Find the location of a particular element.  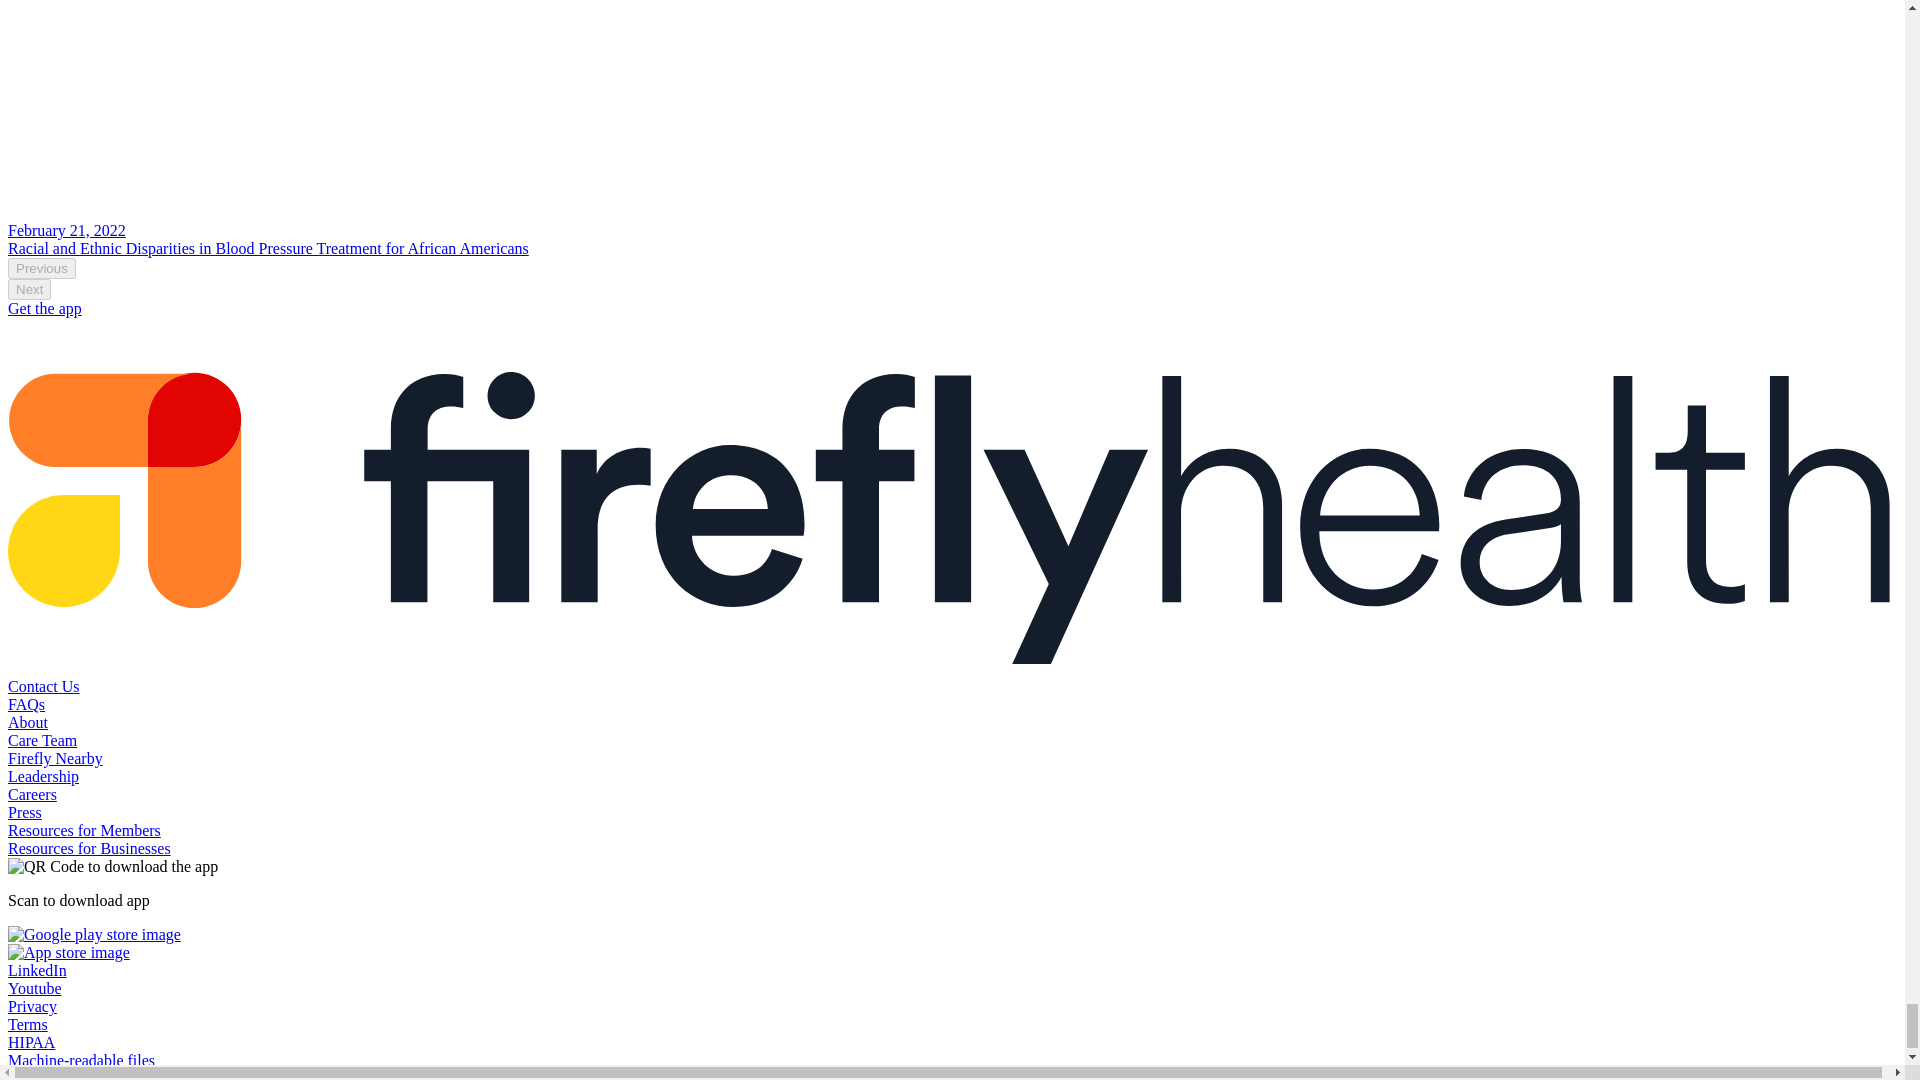

Get the app is located at coordinates (44, 308).